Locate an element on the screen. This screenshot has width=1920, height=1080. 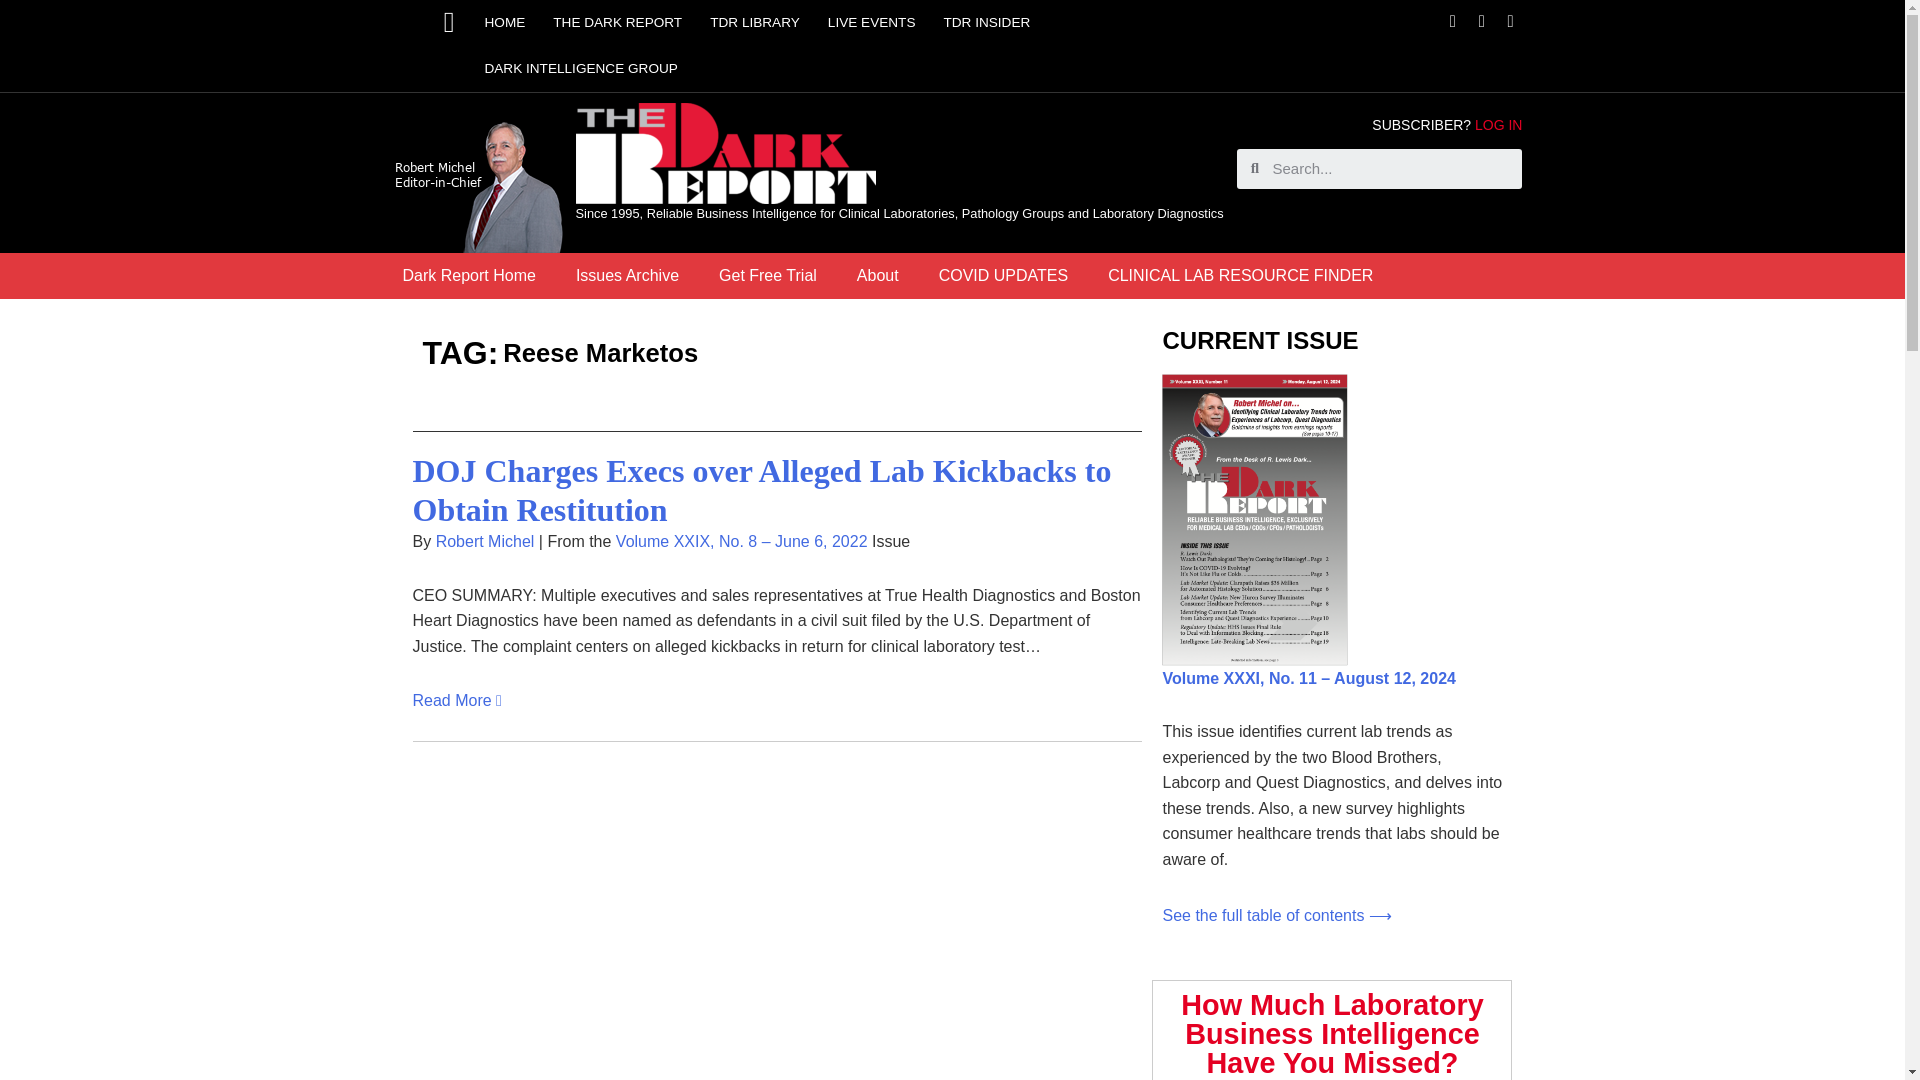
COVID UPDATES is located at coordinates (1004, 276).